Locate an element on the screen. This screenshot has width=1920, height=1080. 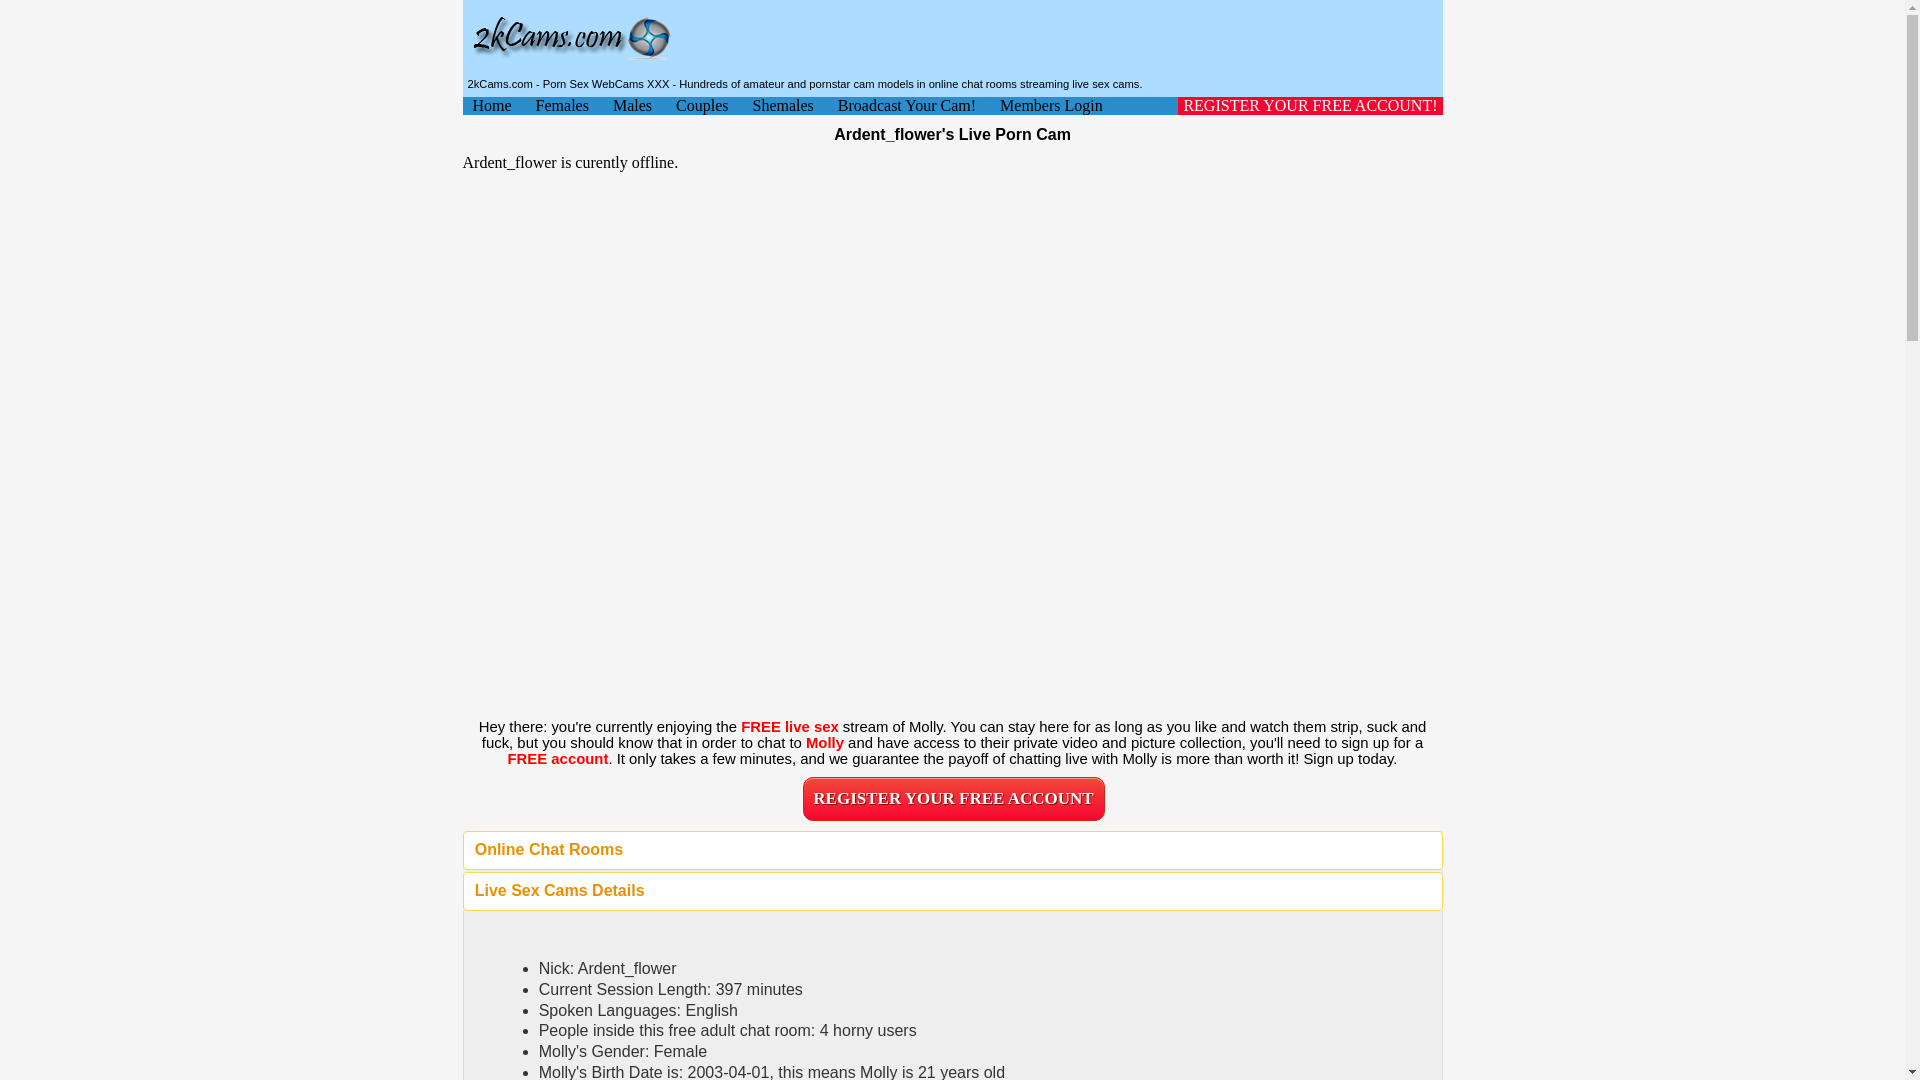
Males is located at coordinates (632, 106).